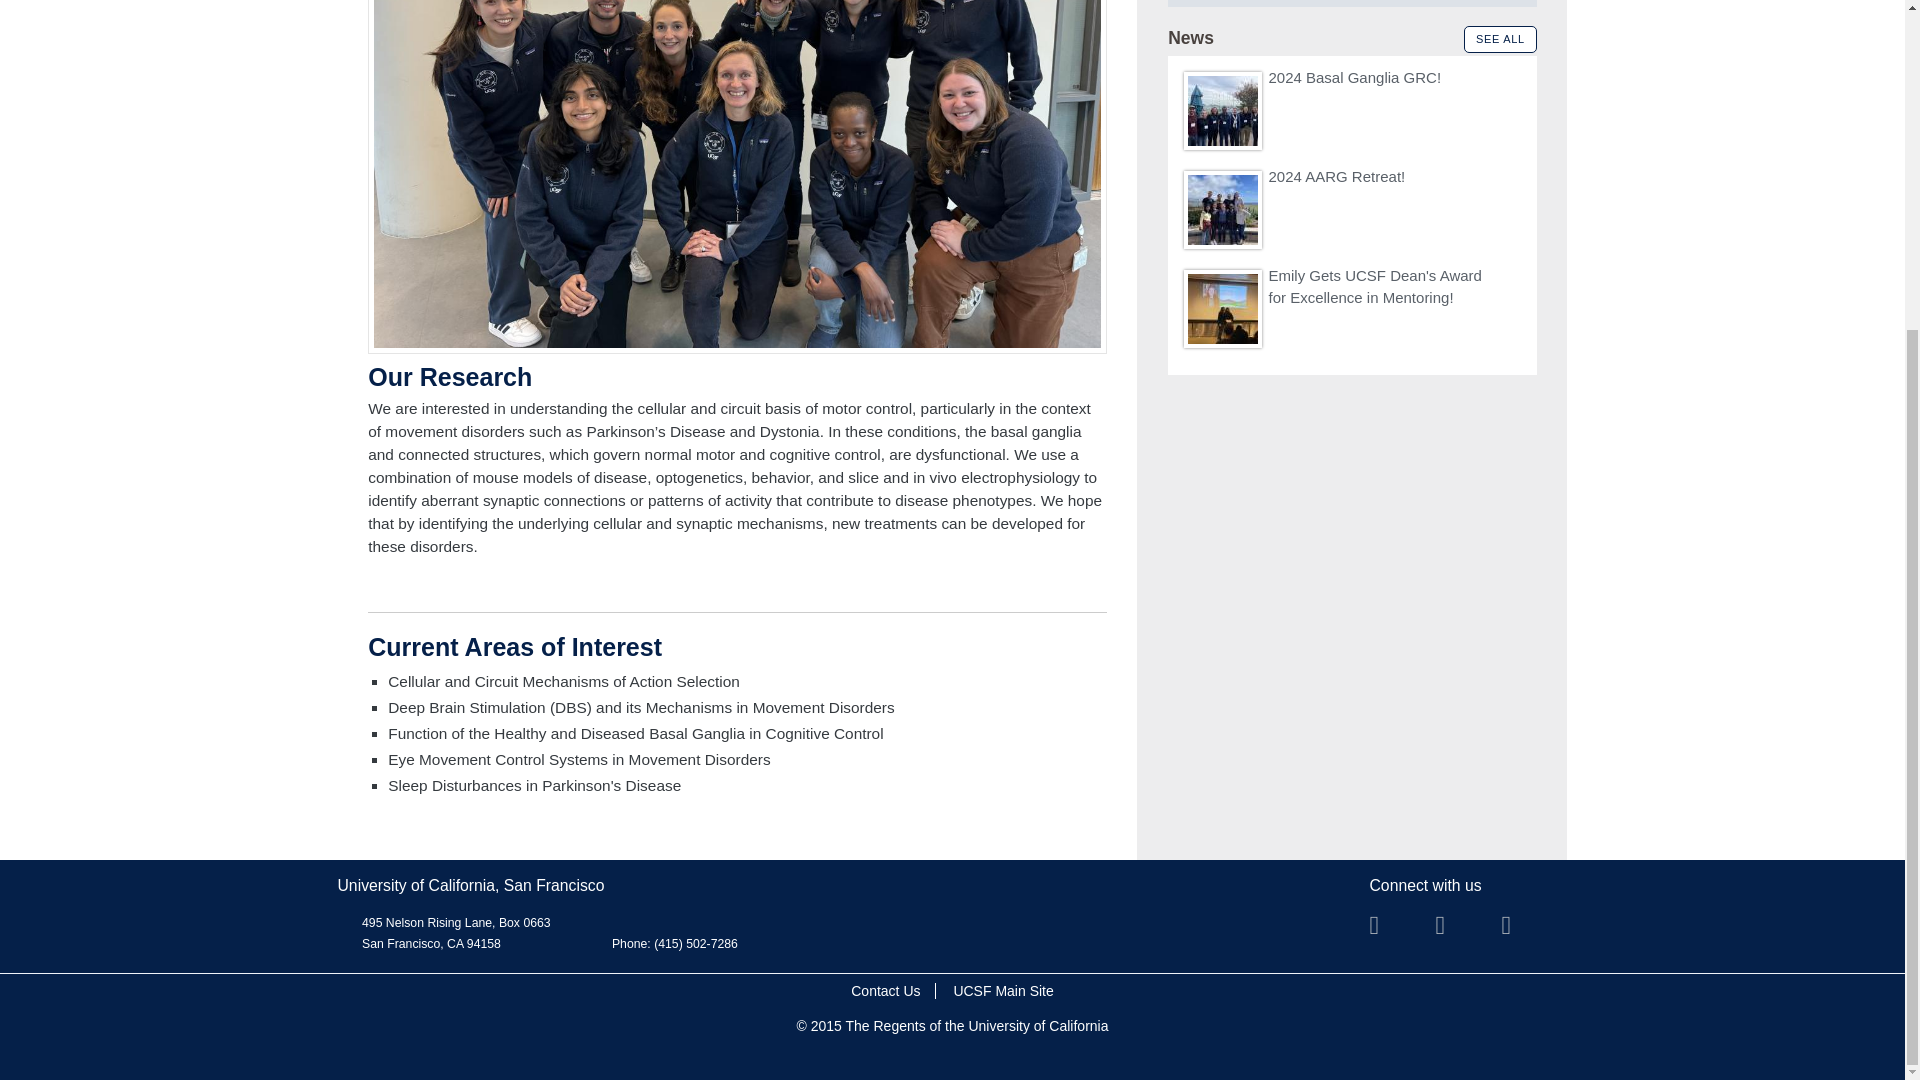 Image resolution: width=1920 pixels, height=1080 pixels. I want to click on Contact Us, so click(885, 990).